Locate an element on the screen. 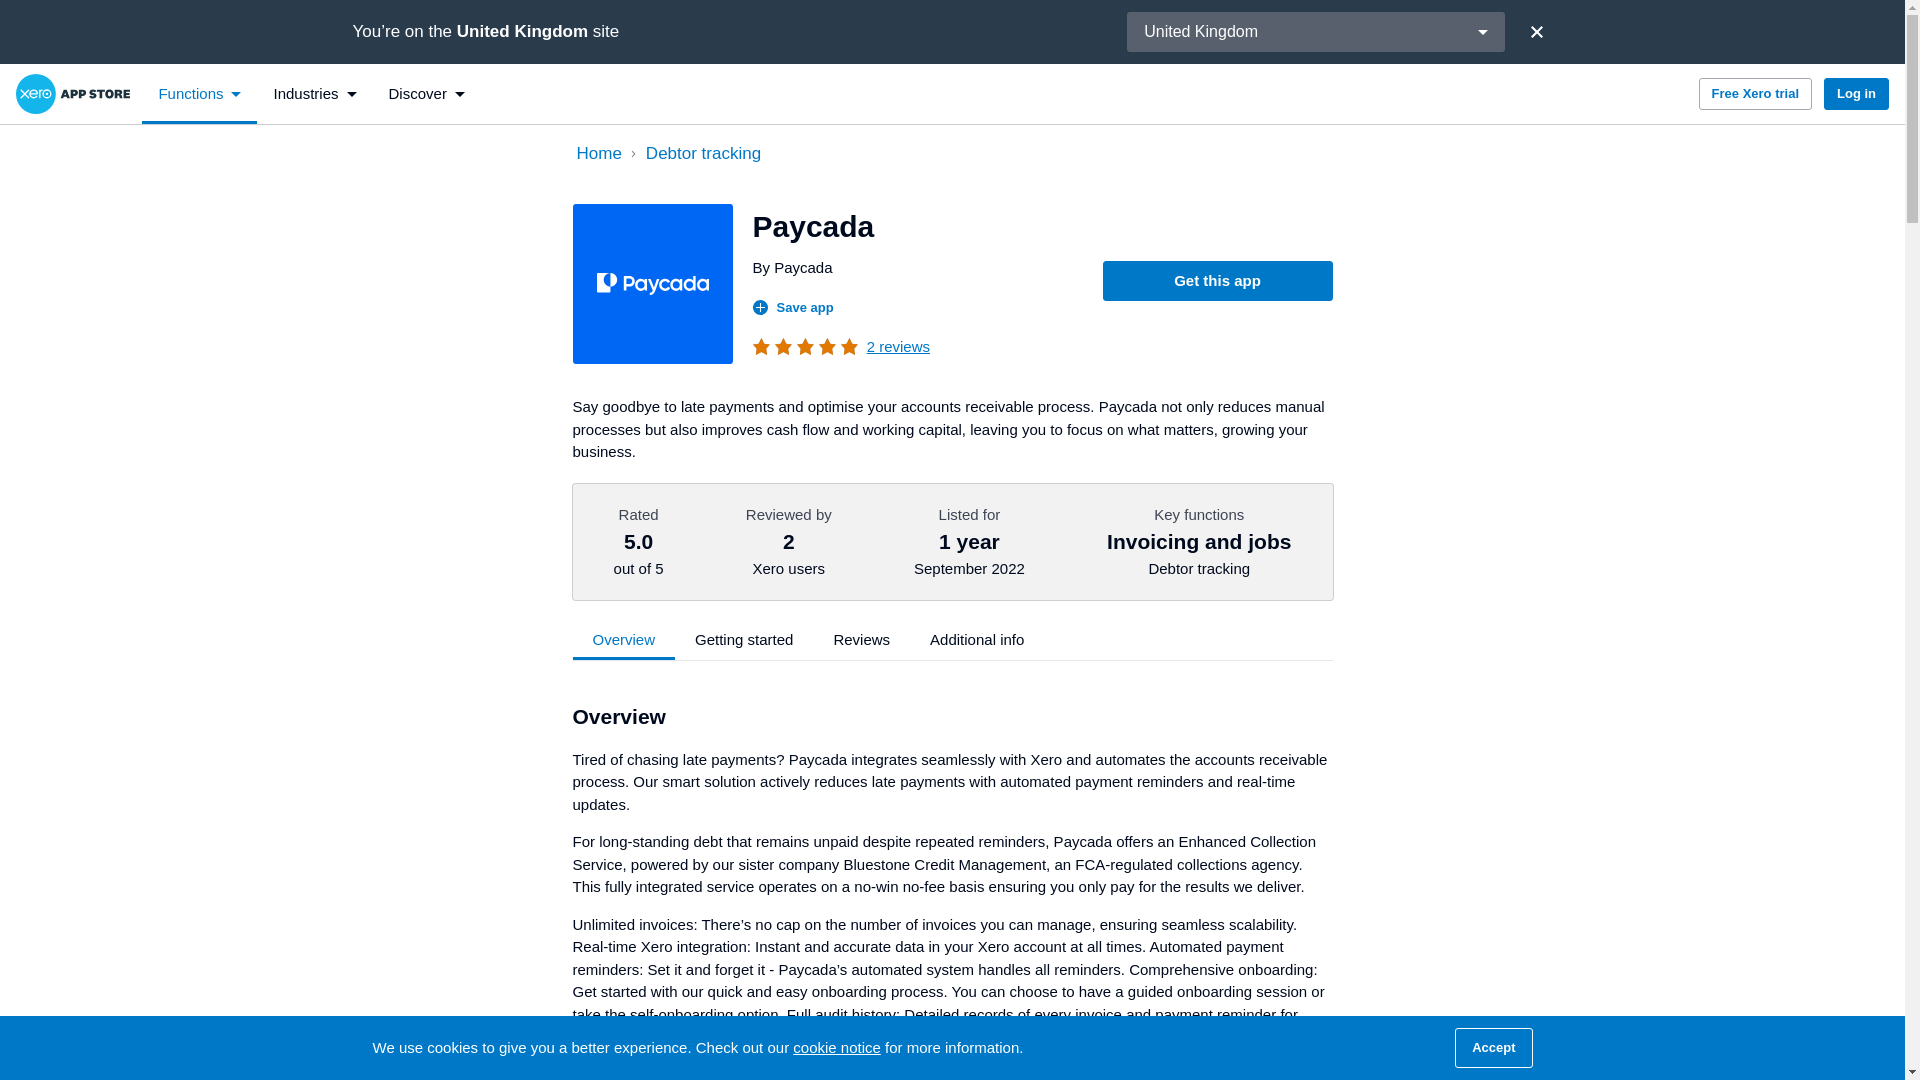 The height and width of the screenshot is (1080, 1920). Getting started is located at coordinates (744, 639).